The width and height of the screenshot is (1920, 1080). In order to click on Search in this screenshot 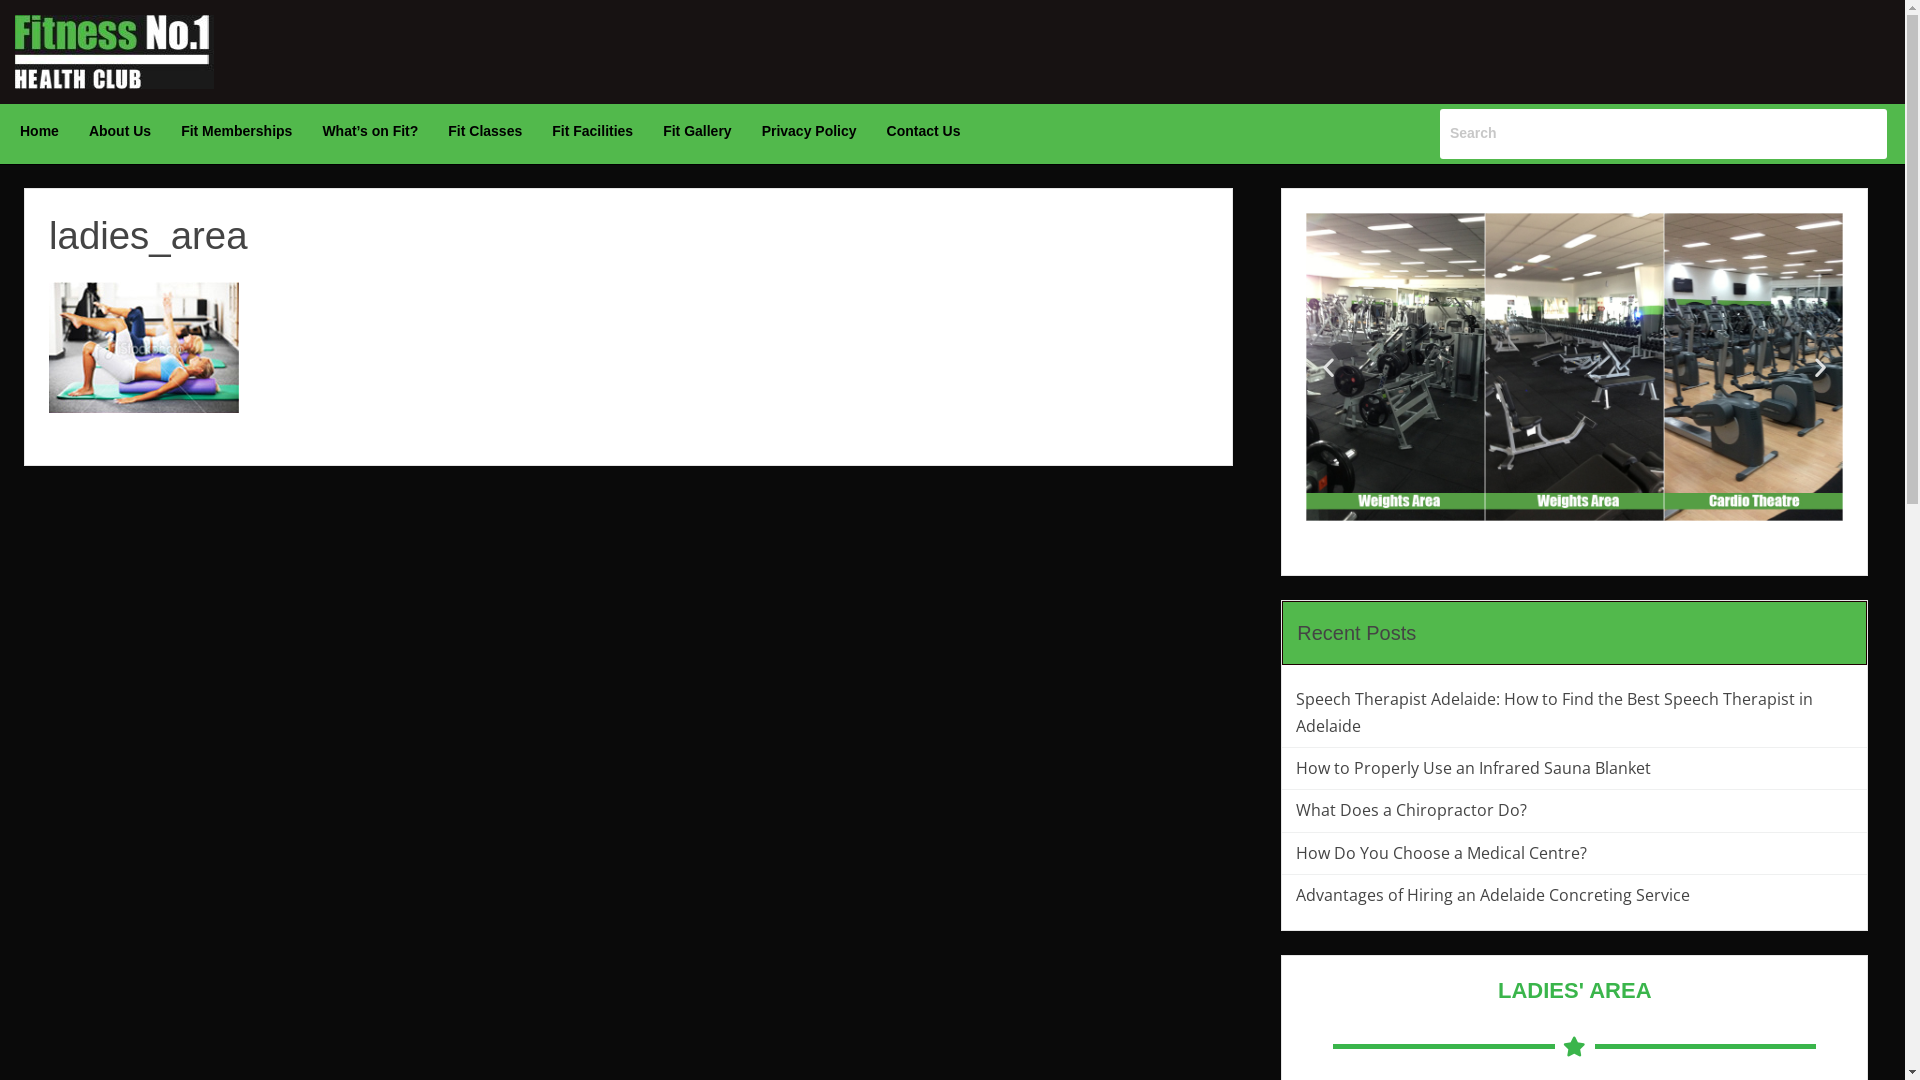, I will do `click(1664, 134)`.